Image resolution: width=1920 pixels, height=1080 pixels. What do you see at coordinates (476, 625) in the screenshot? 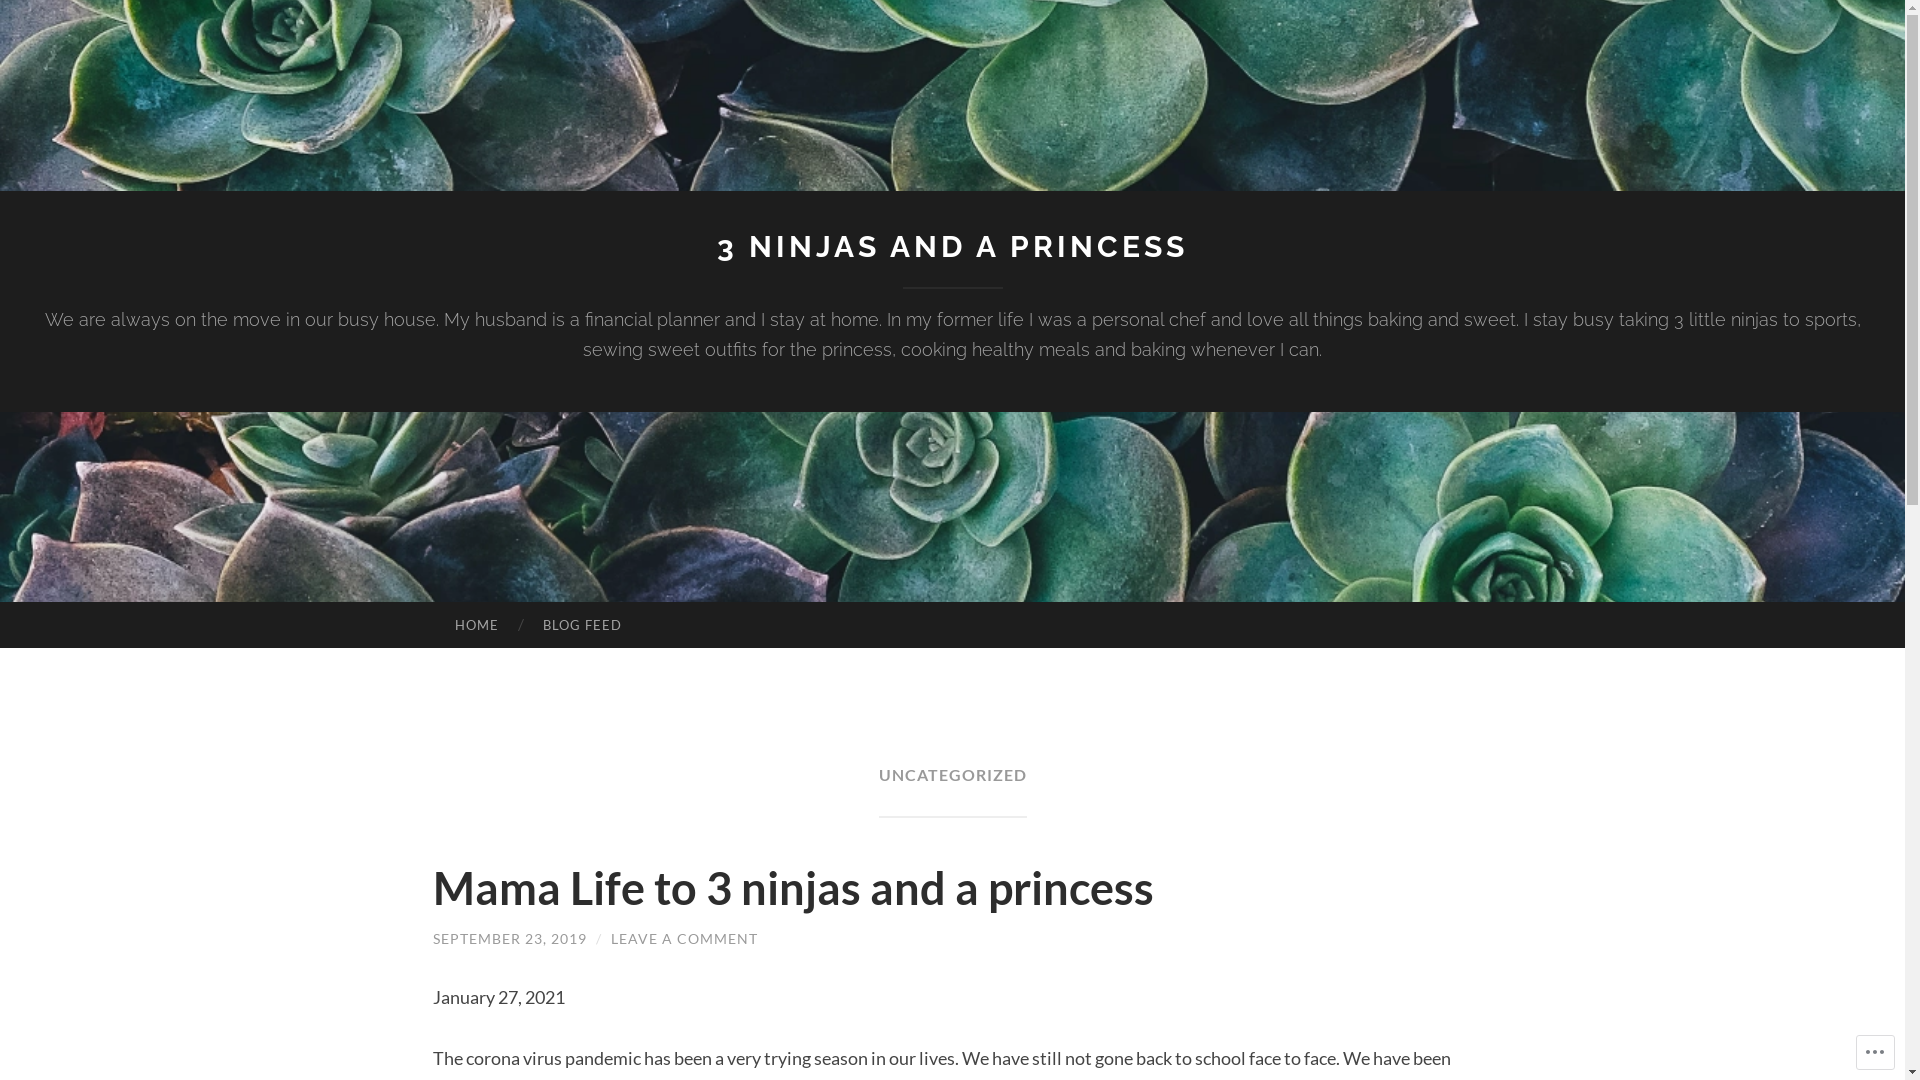
I see `HOME` at bounding box center [476, 625].